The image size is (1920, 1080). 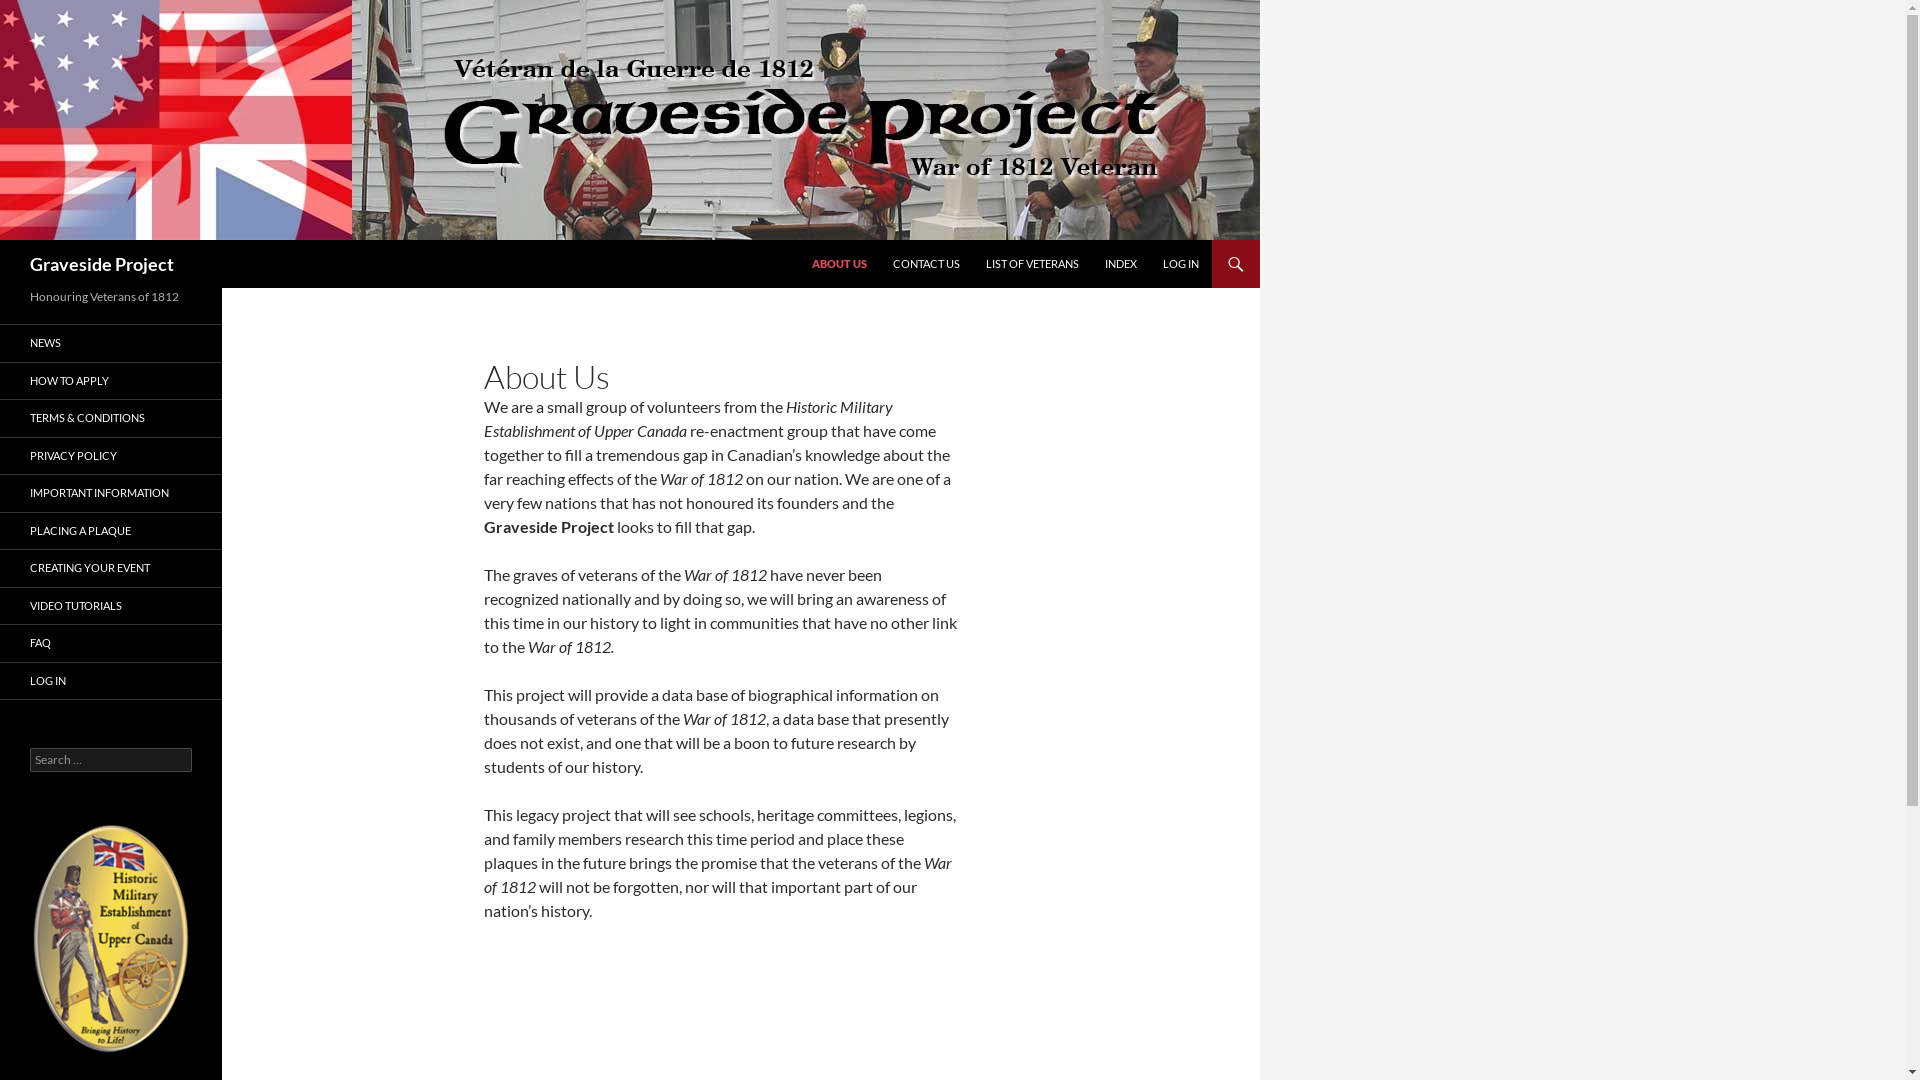 What do you see at coordinates (4, 240) in the screenshot?
I see `Search` at bounding box center [4, 240].